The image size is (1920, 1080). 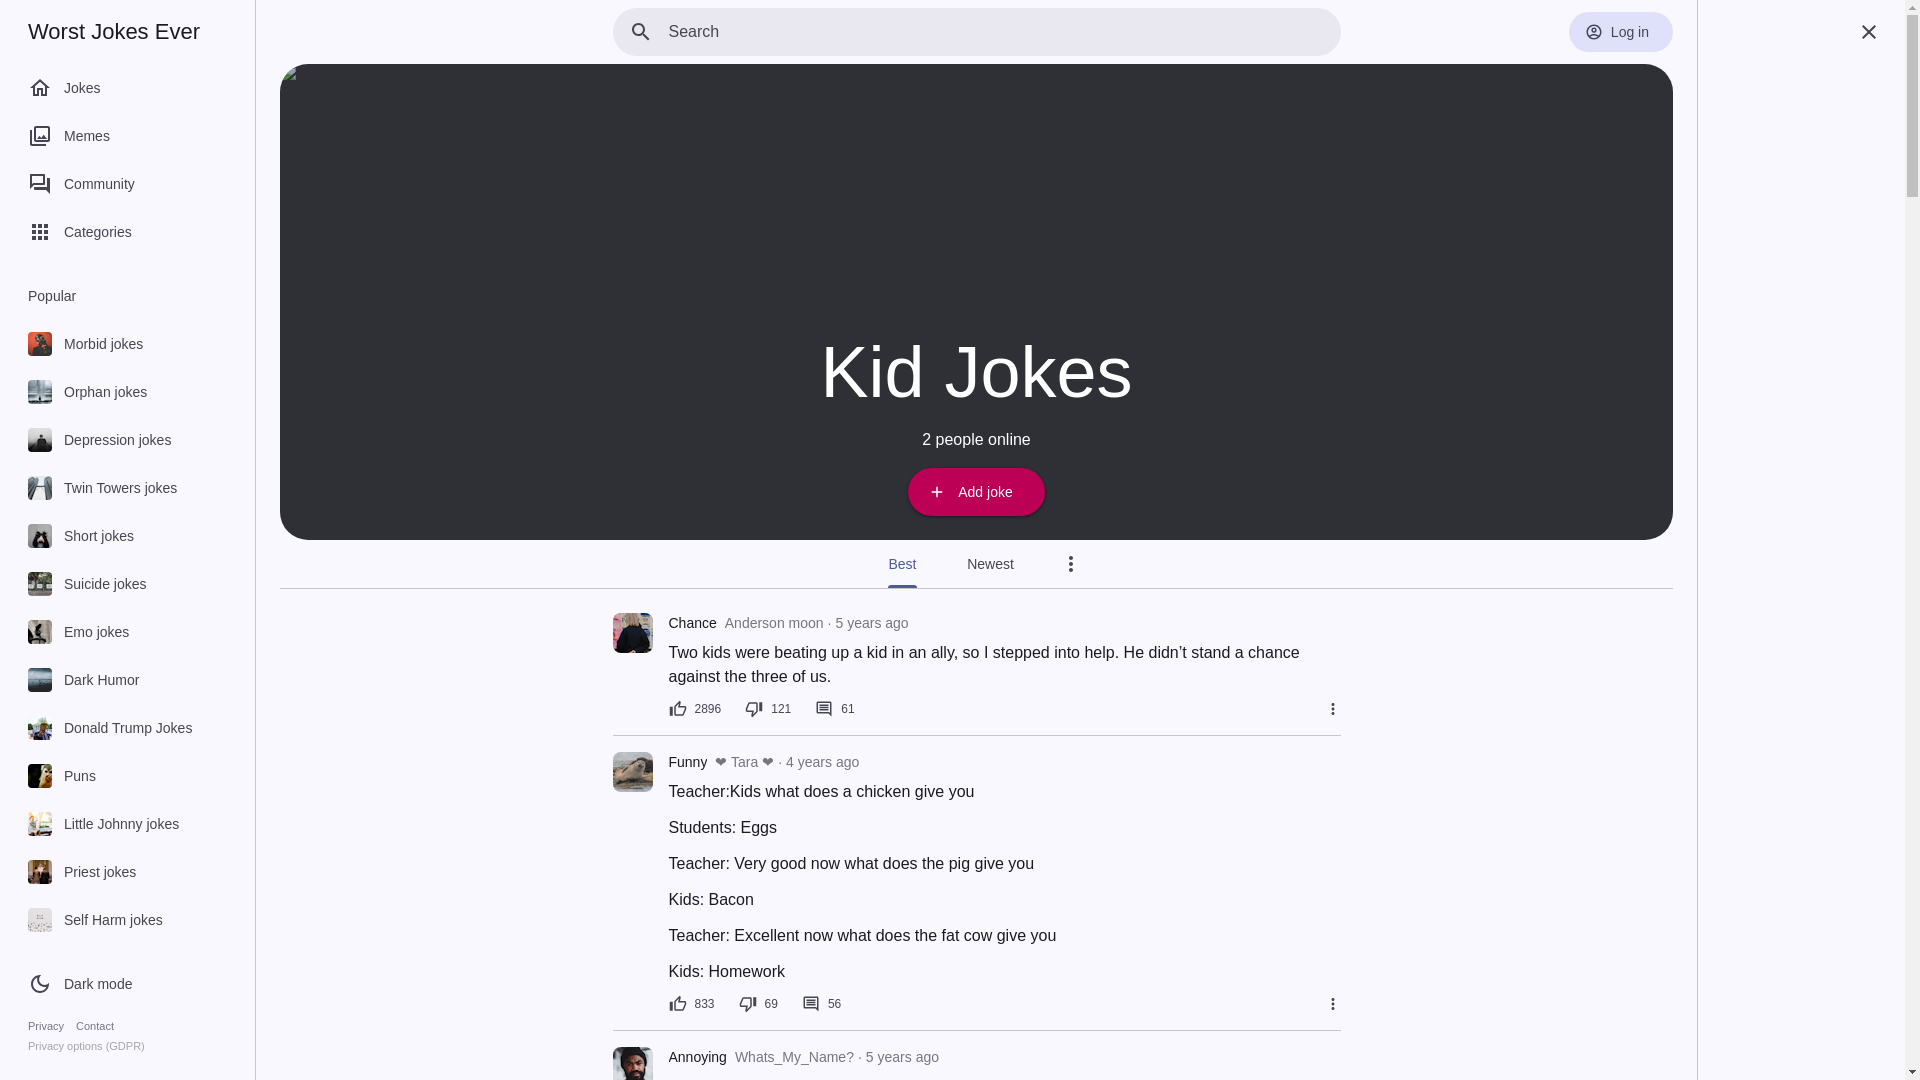 I want to click on Difference jokes, so click(x=124, y=1016).